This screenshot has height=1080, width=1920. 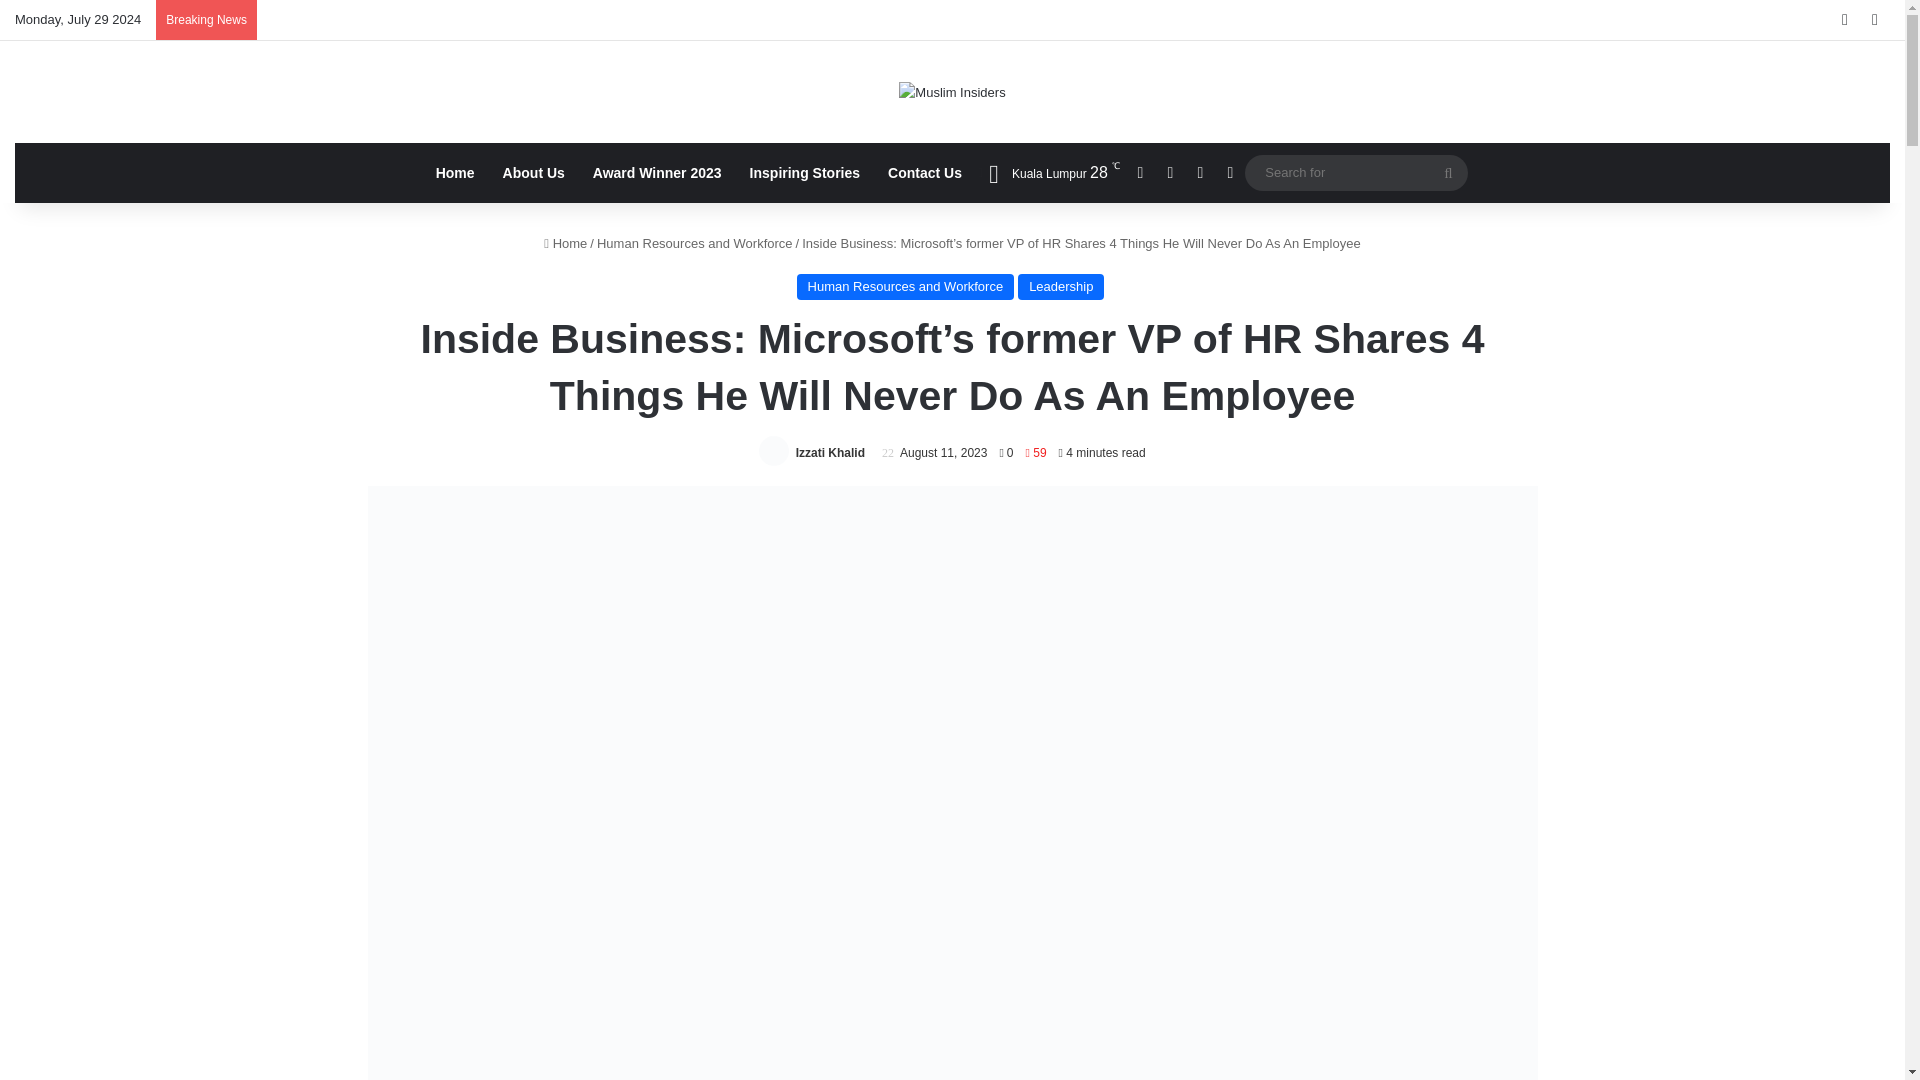 What do you see at coordinates (456, 172) in the screenshot?
I see `Home` at bounding box center [456, 172].